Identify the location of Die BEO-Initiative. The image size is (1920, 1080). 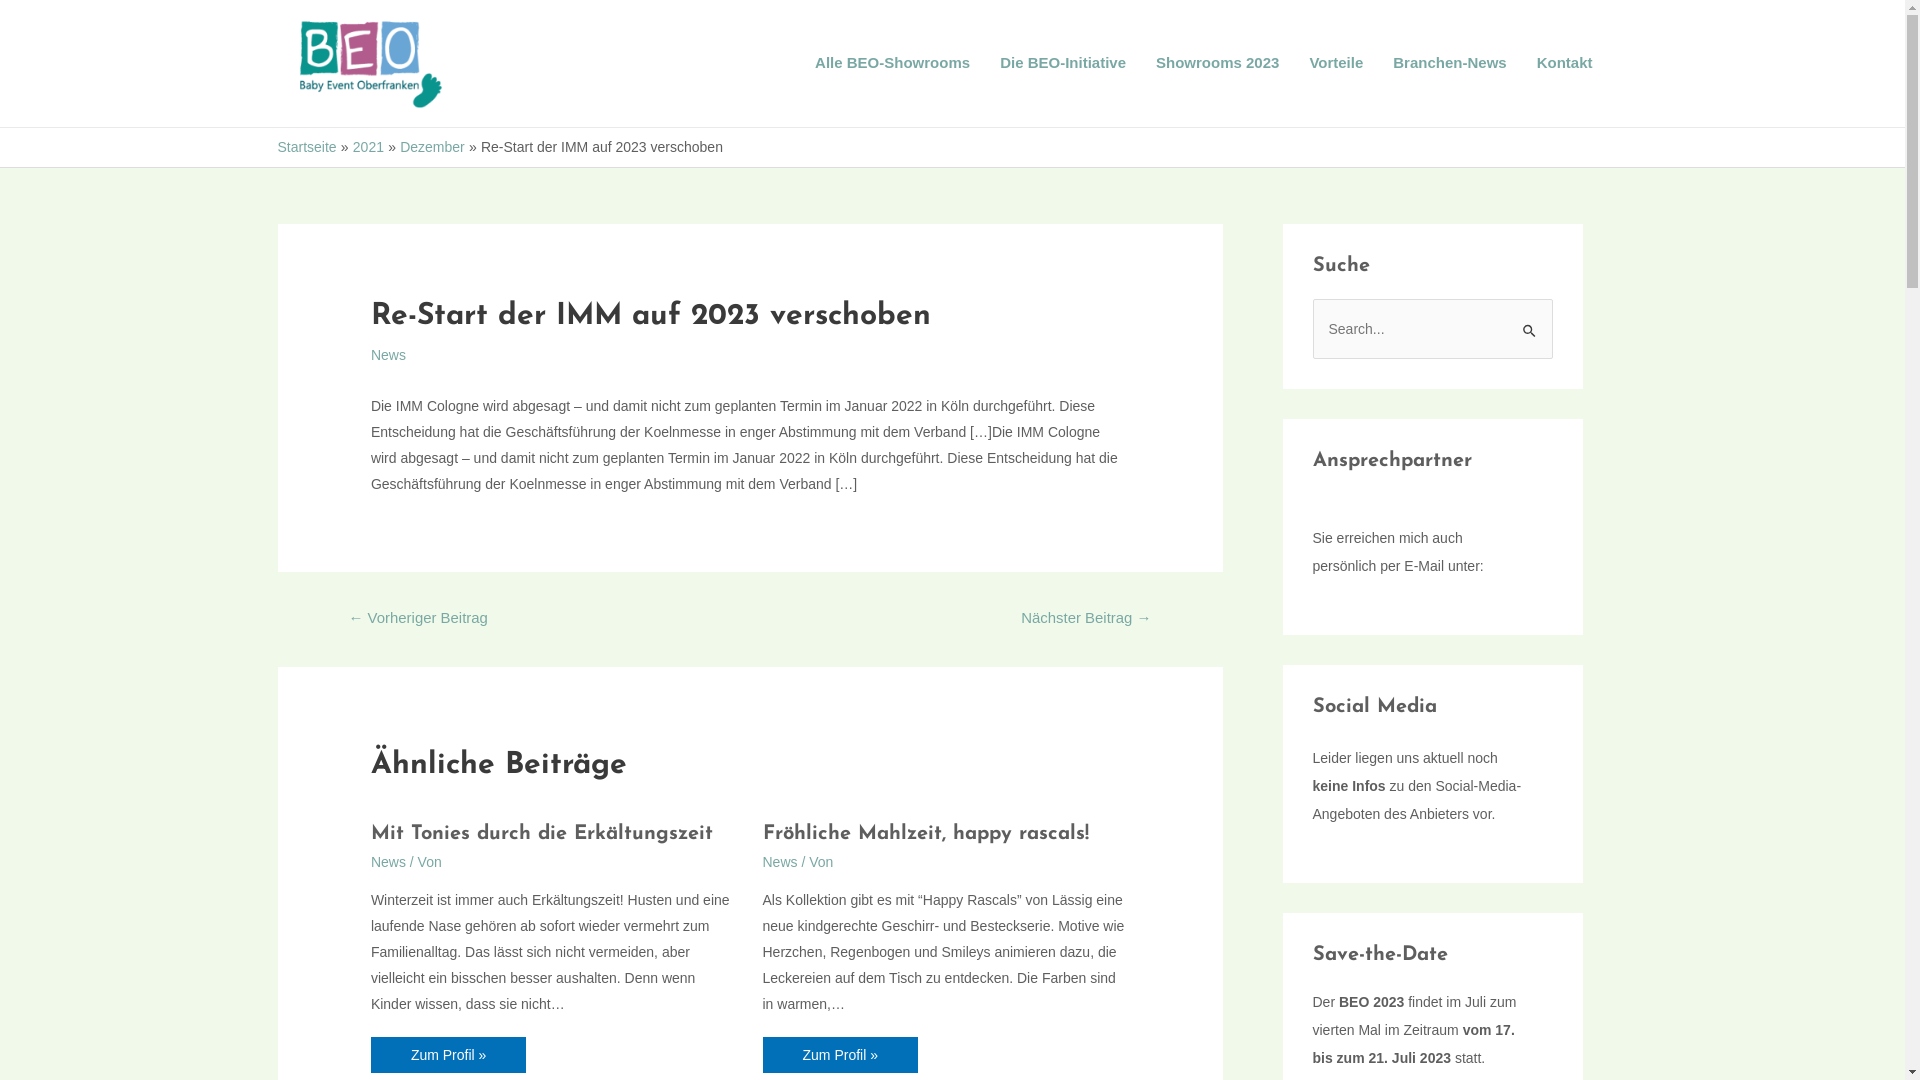
(1063, 63).